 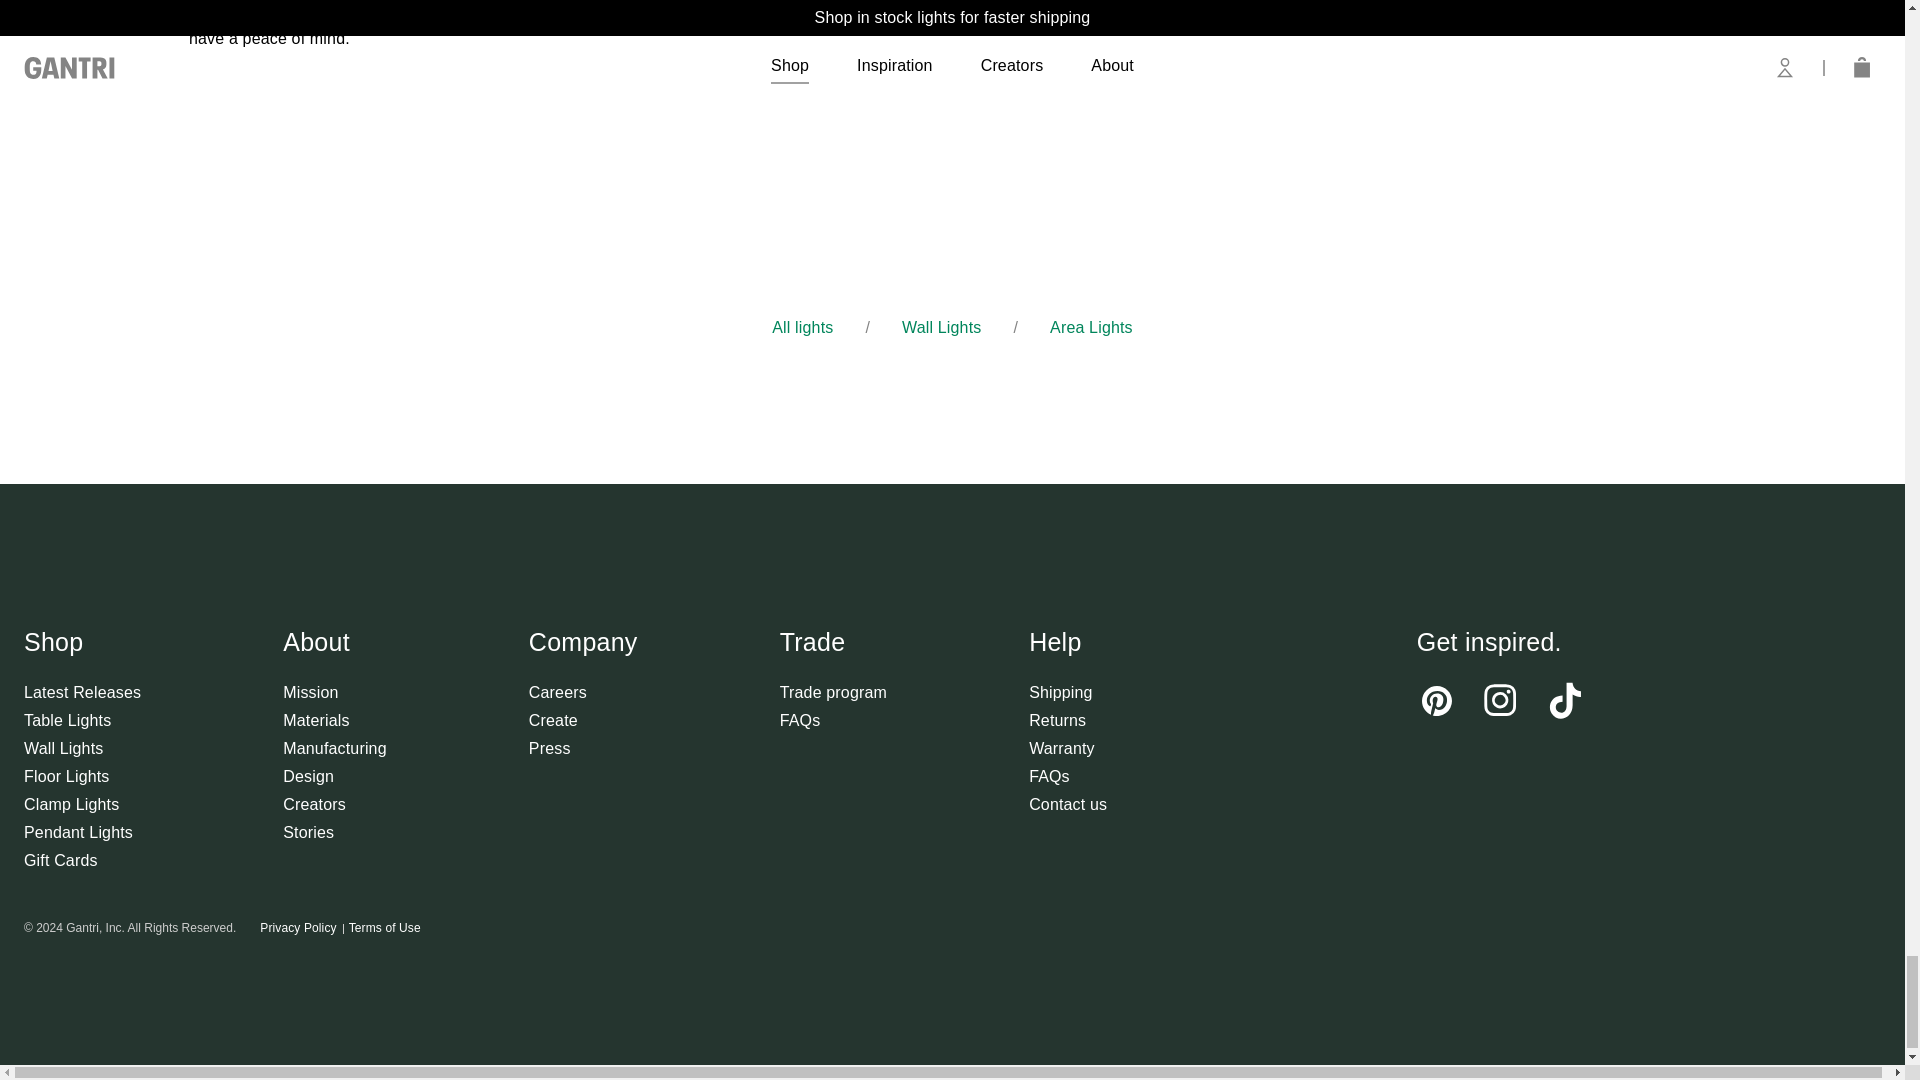 What do you see at coordinates (334, 776) in the screenshot?
I see `Design` at bounding box center [334, 776].